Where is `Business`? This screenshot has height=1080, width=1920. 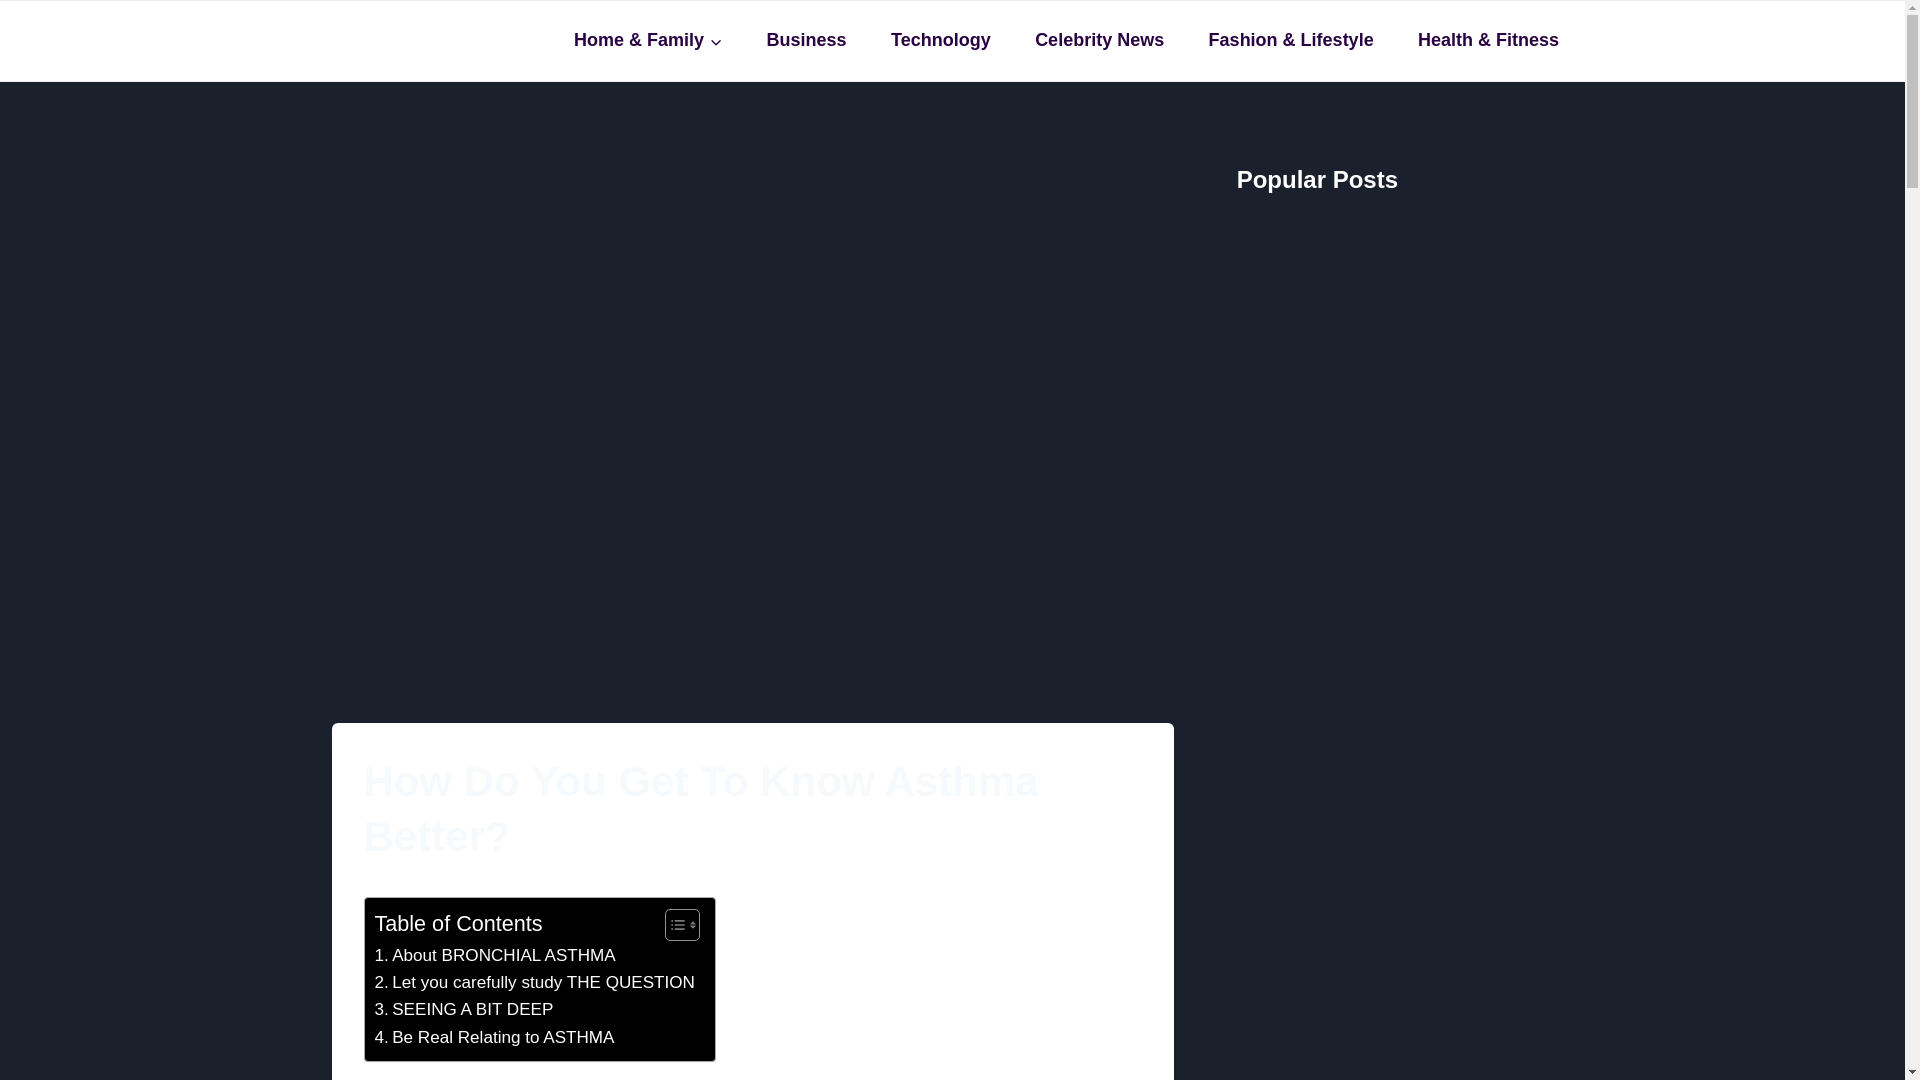 Business is located at coordinates (806, 40).